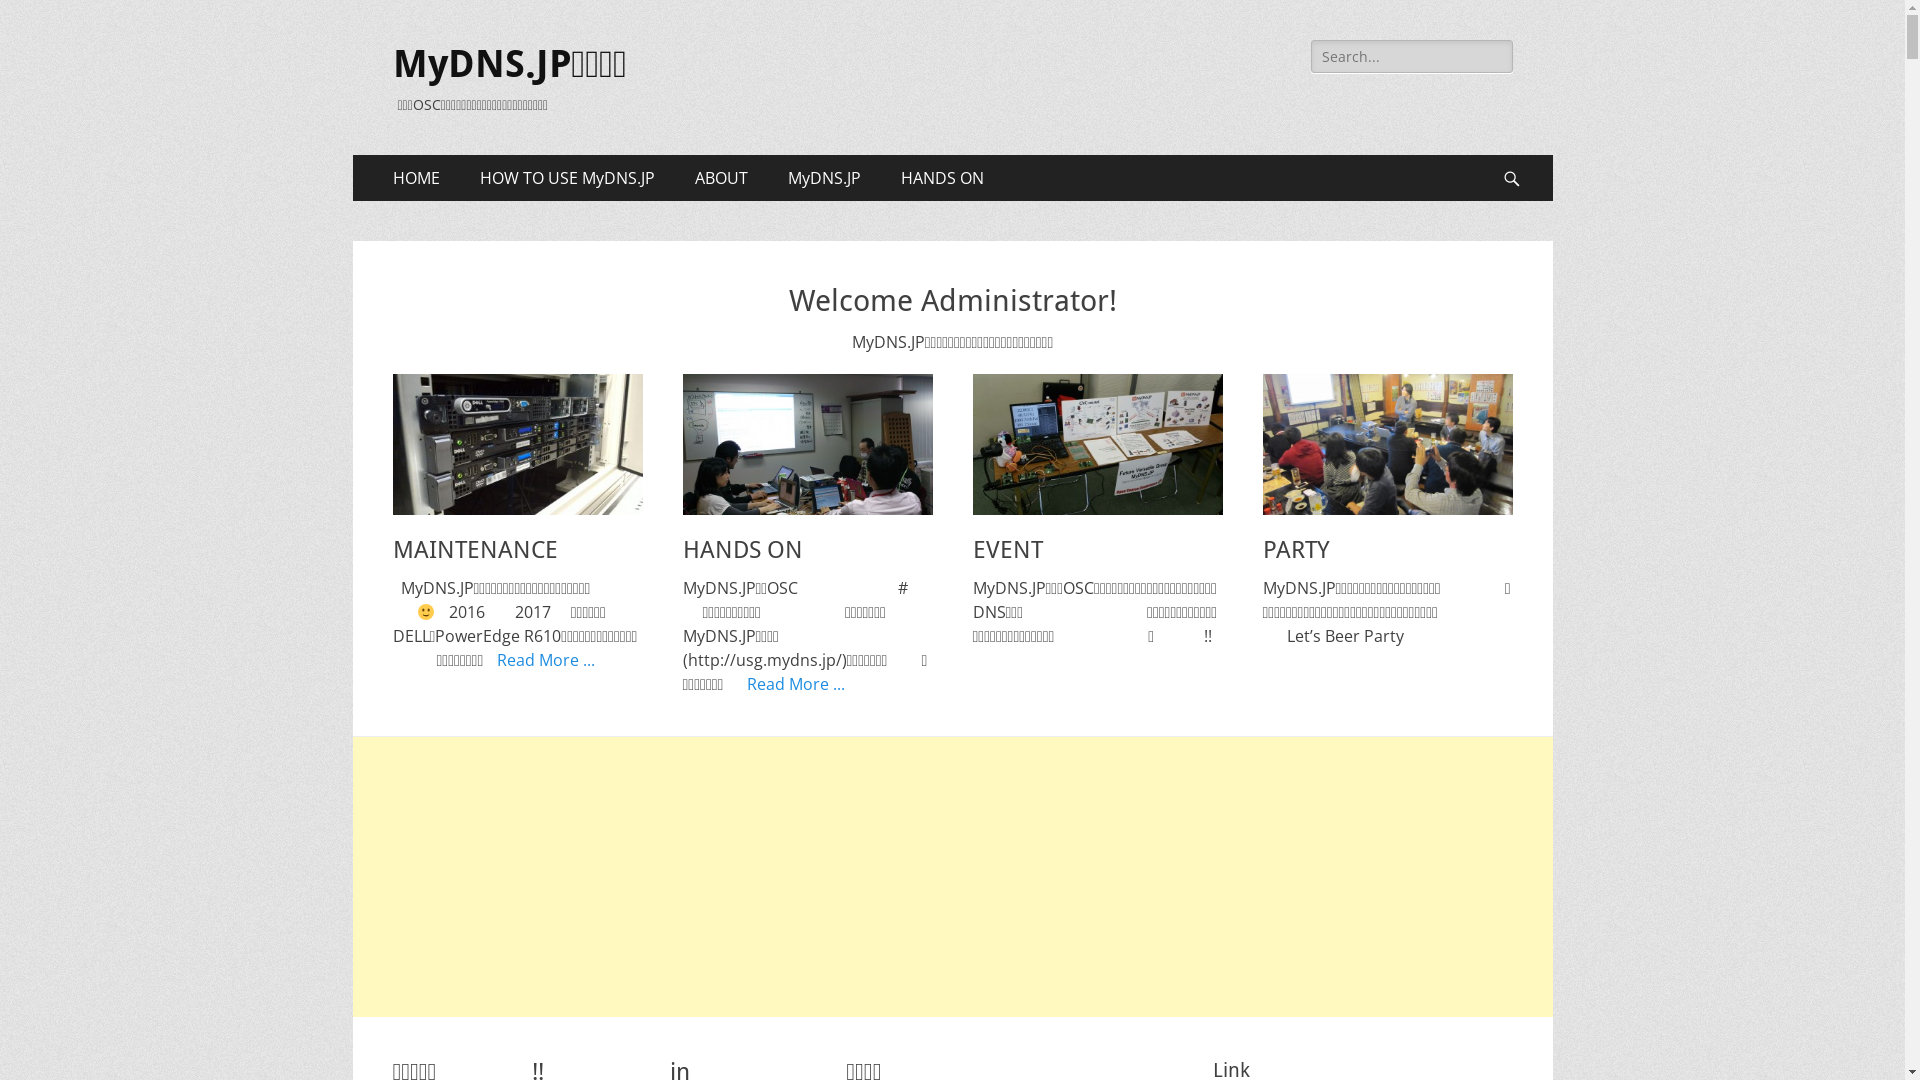 The image size is (1920, 1080). What do you see at coordinates (824, 178) in the screenshot?
I see `MyDNS.JP` at bounding box center [824, 178].